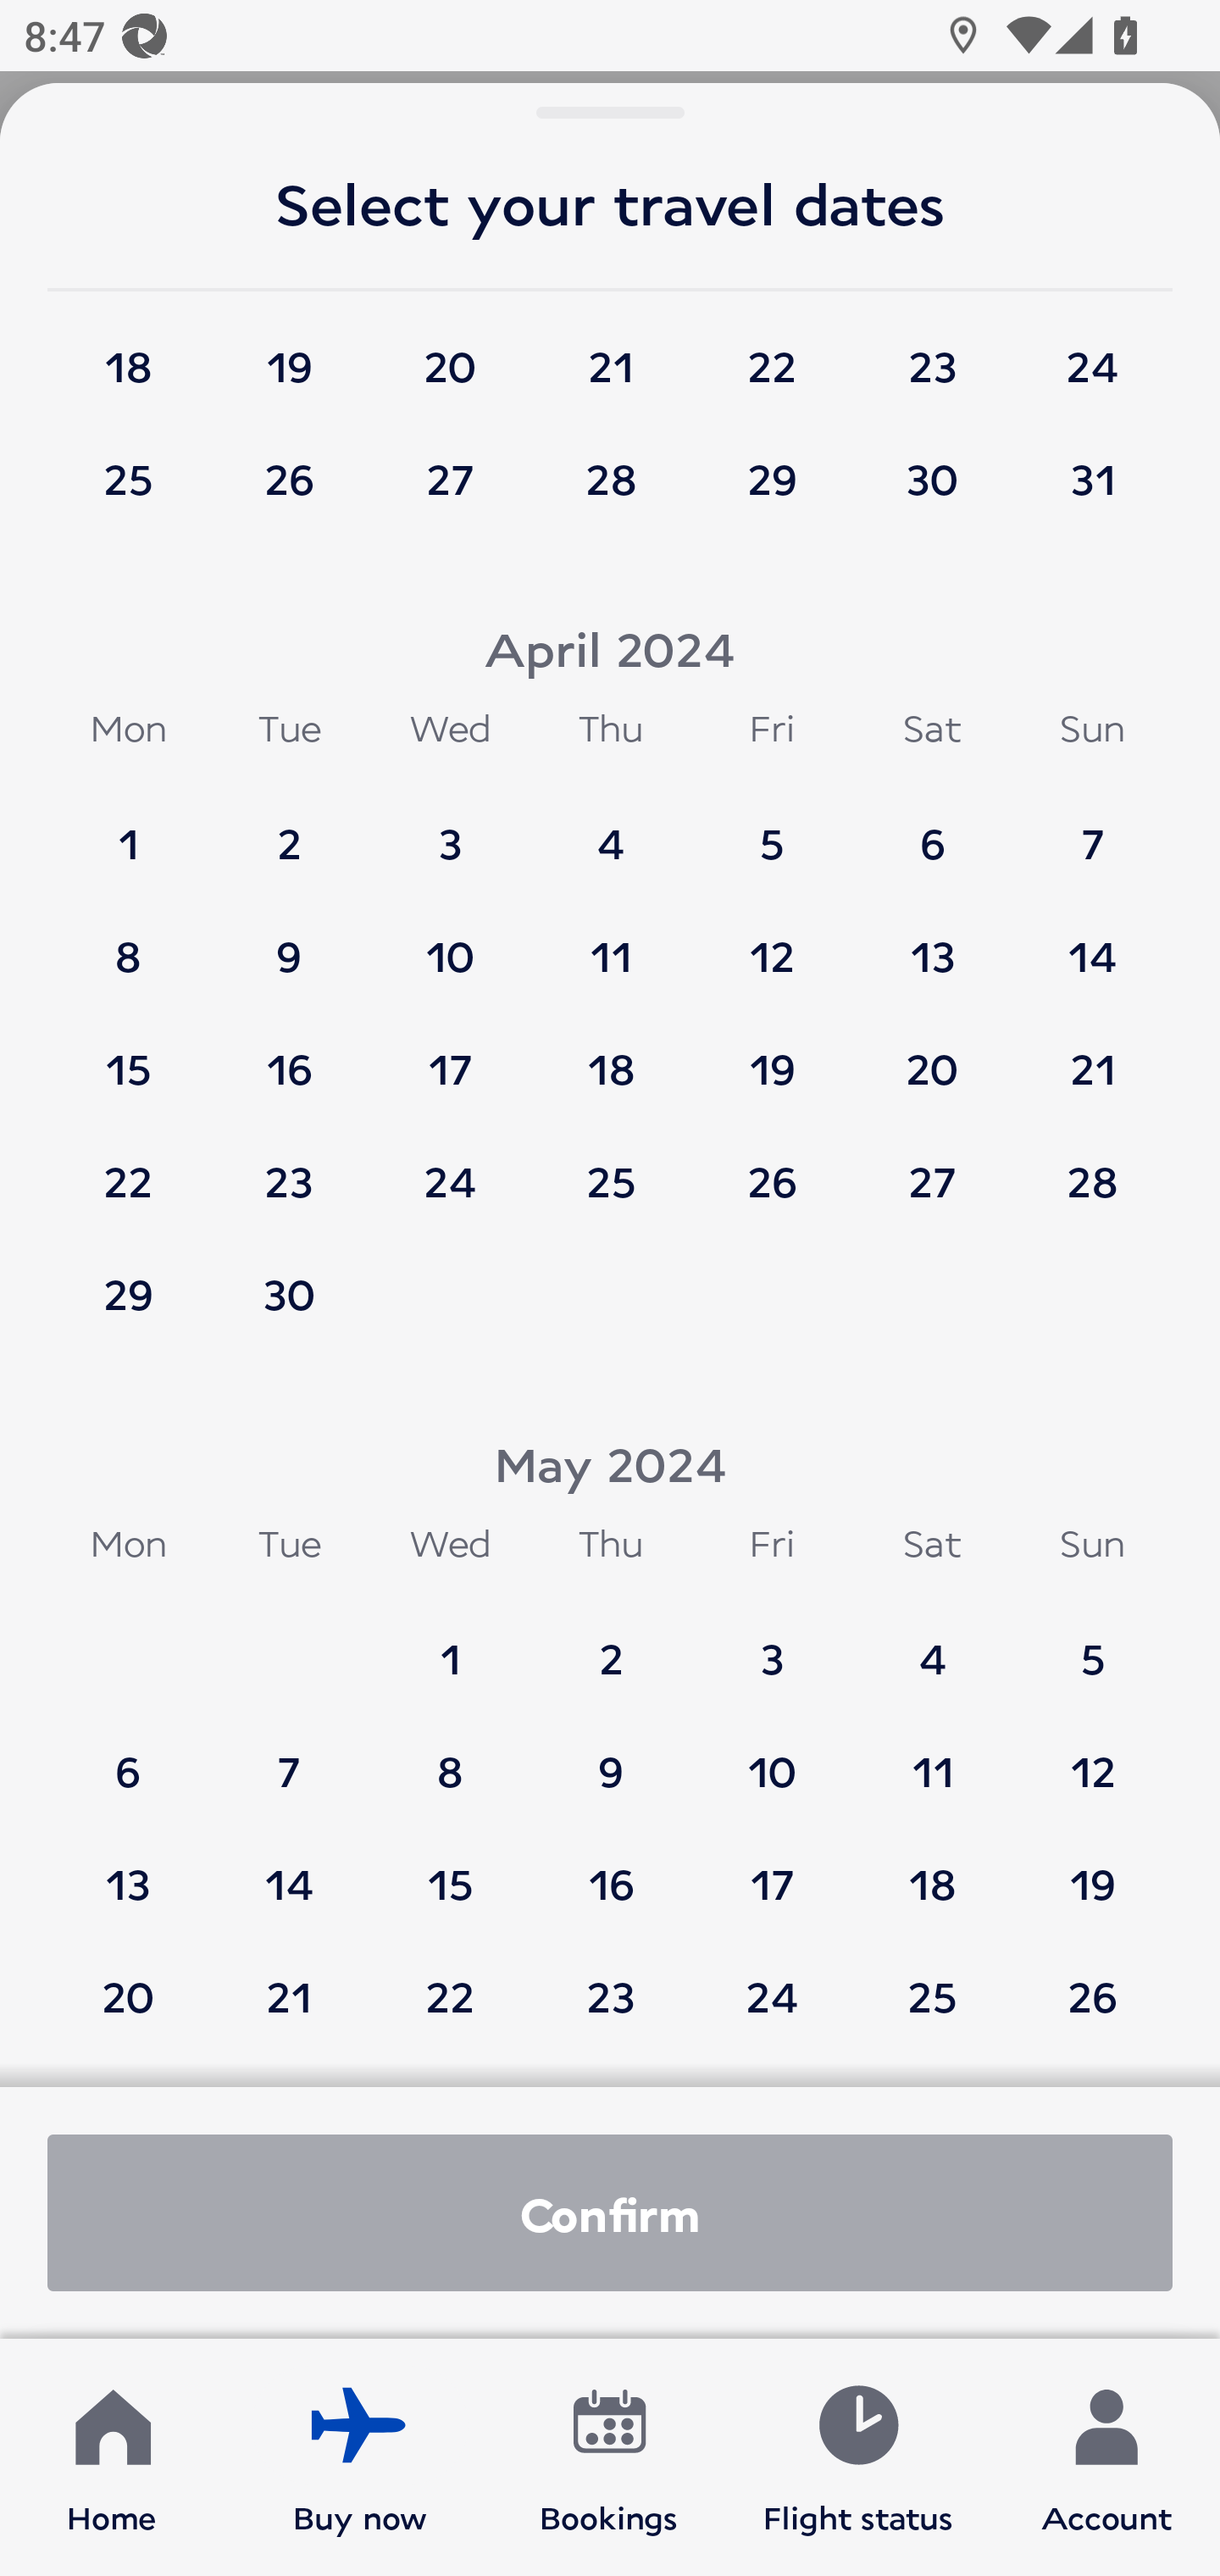 The height and width of the screenshot is (2576, 1220). What do you see at coordinates (611, 1053) in the screenshot?
I see `18` at bounding box center [611, 1053].